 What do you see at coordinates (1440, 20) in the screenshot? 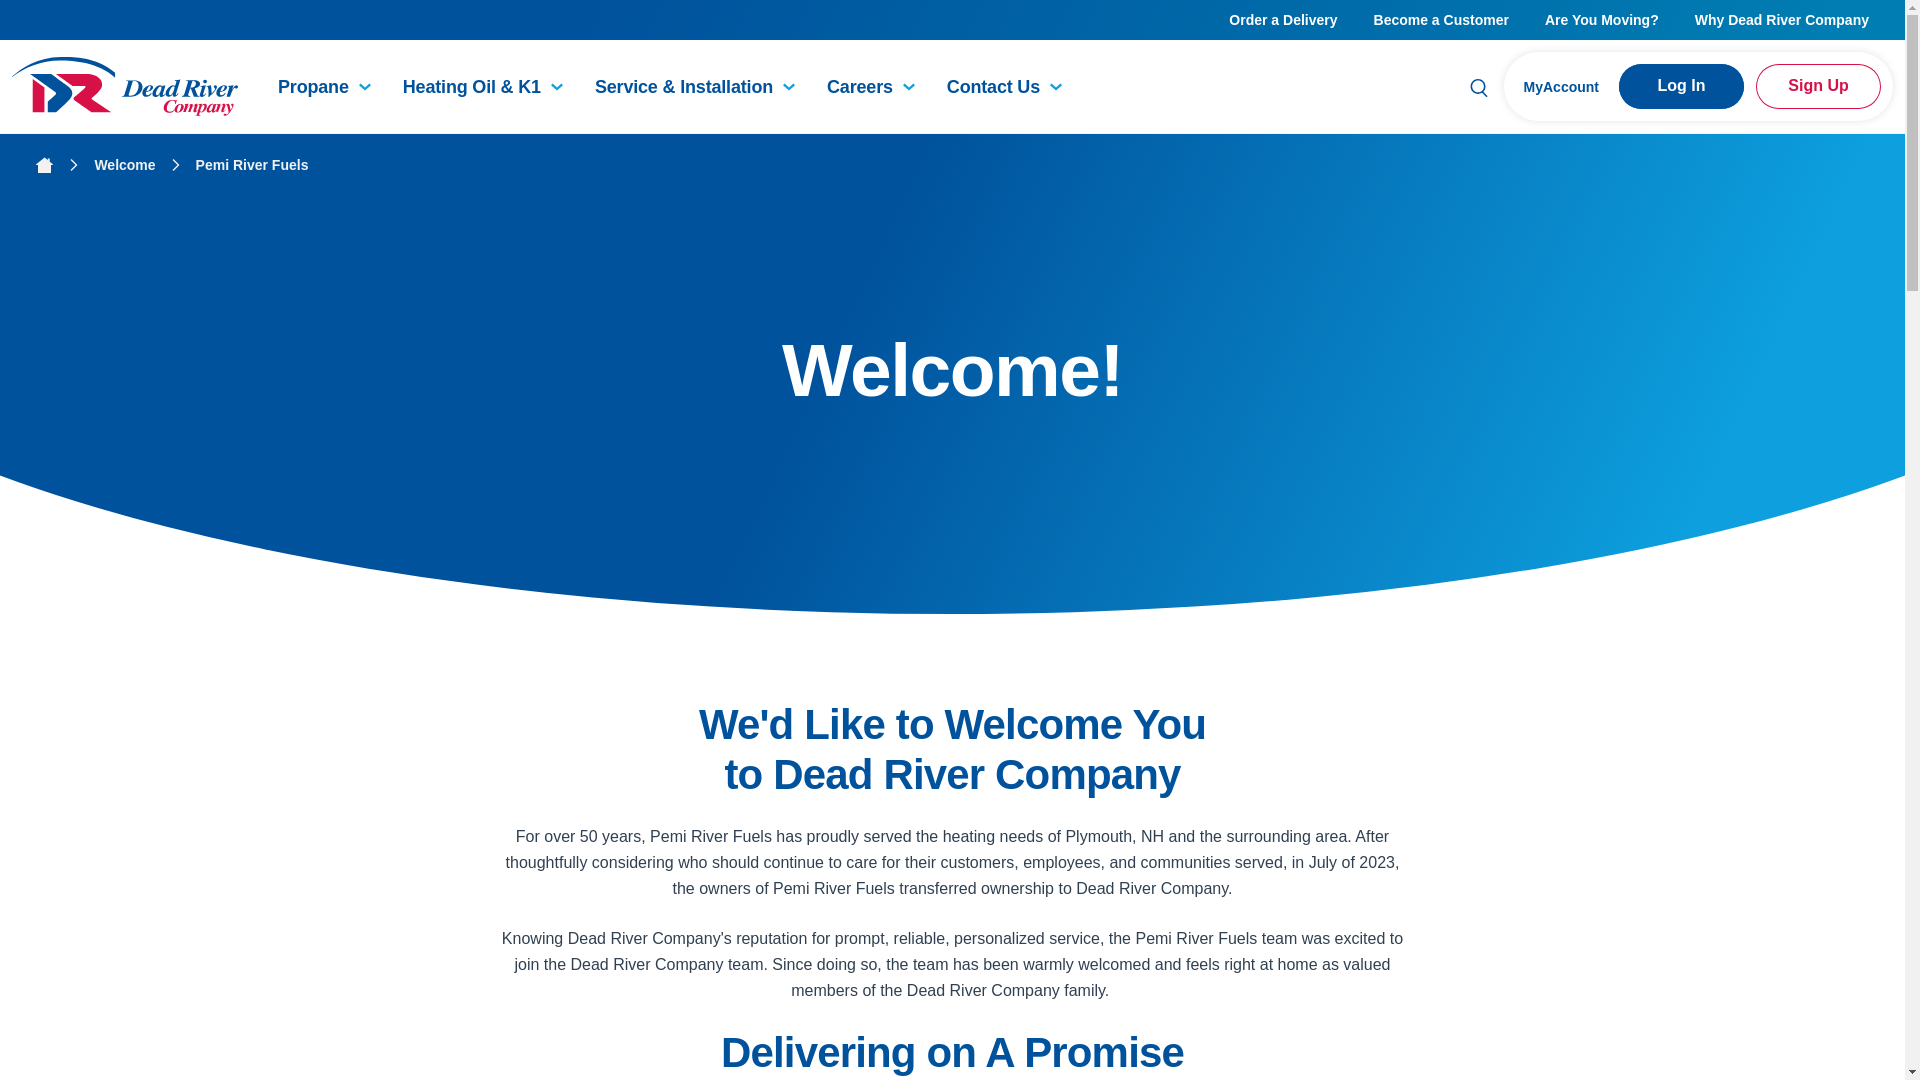
I see `Become a Customer` at bounding box center [1440, 20].